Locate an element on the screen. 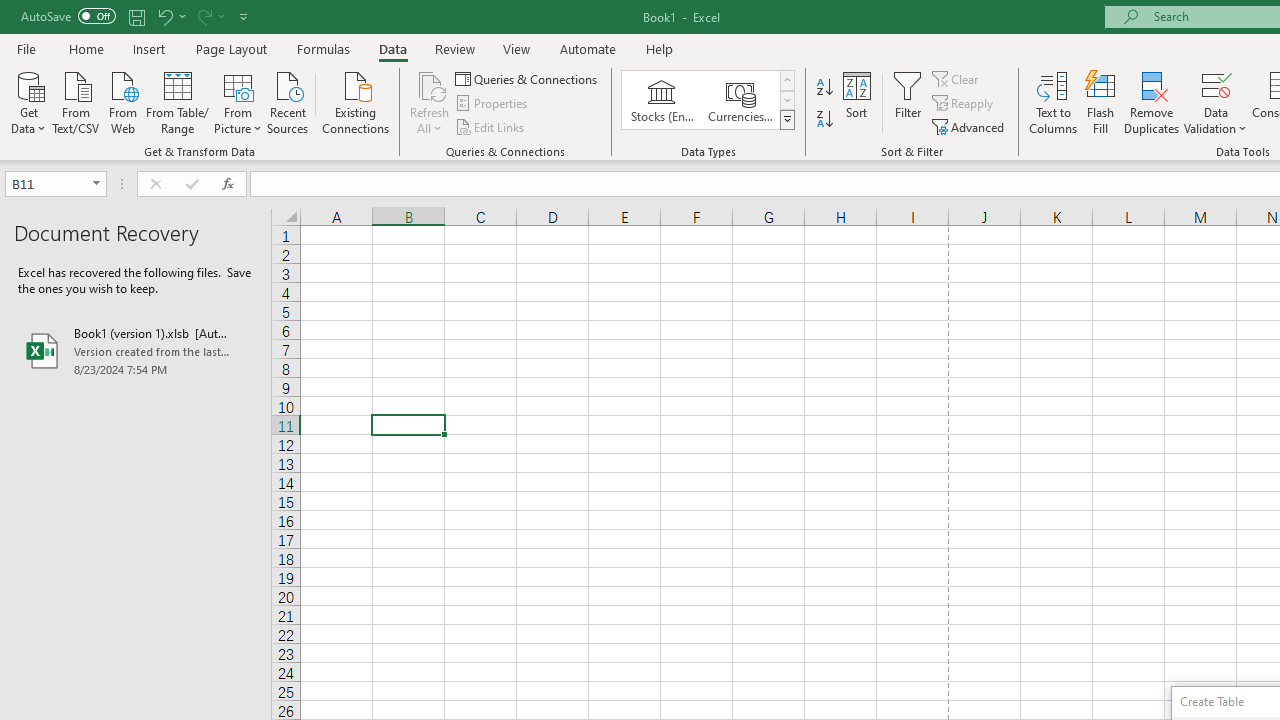 The image size is (1280, 720). More Options is located at coordinates (1216, 121).